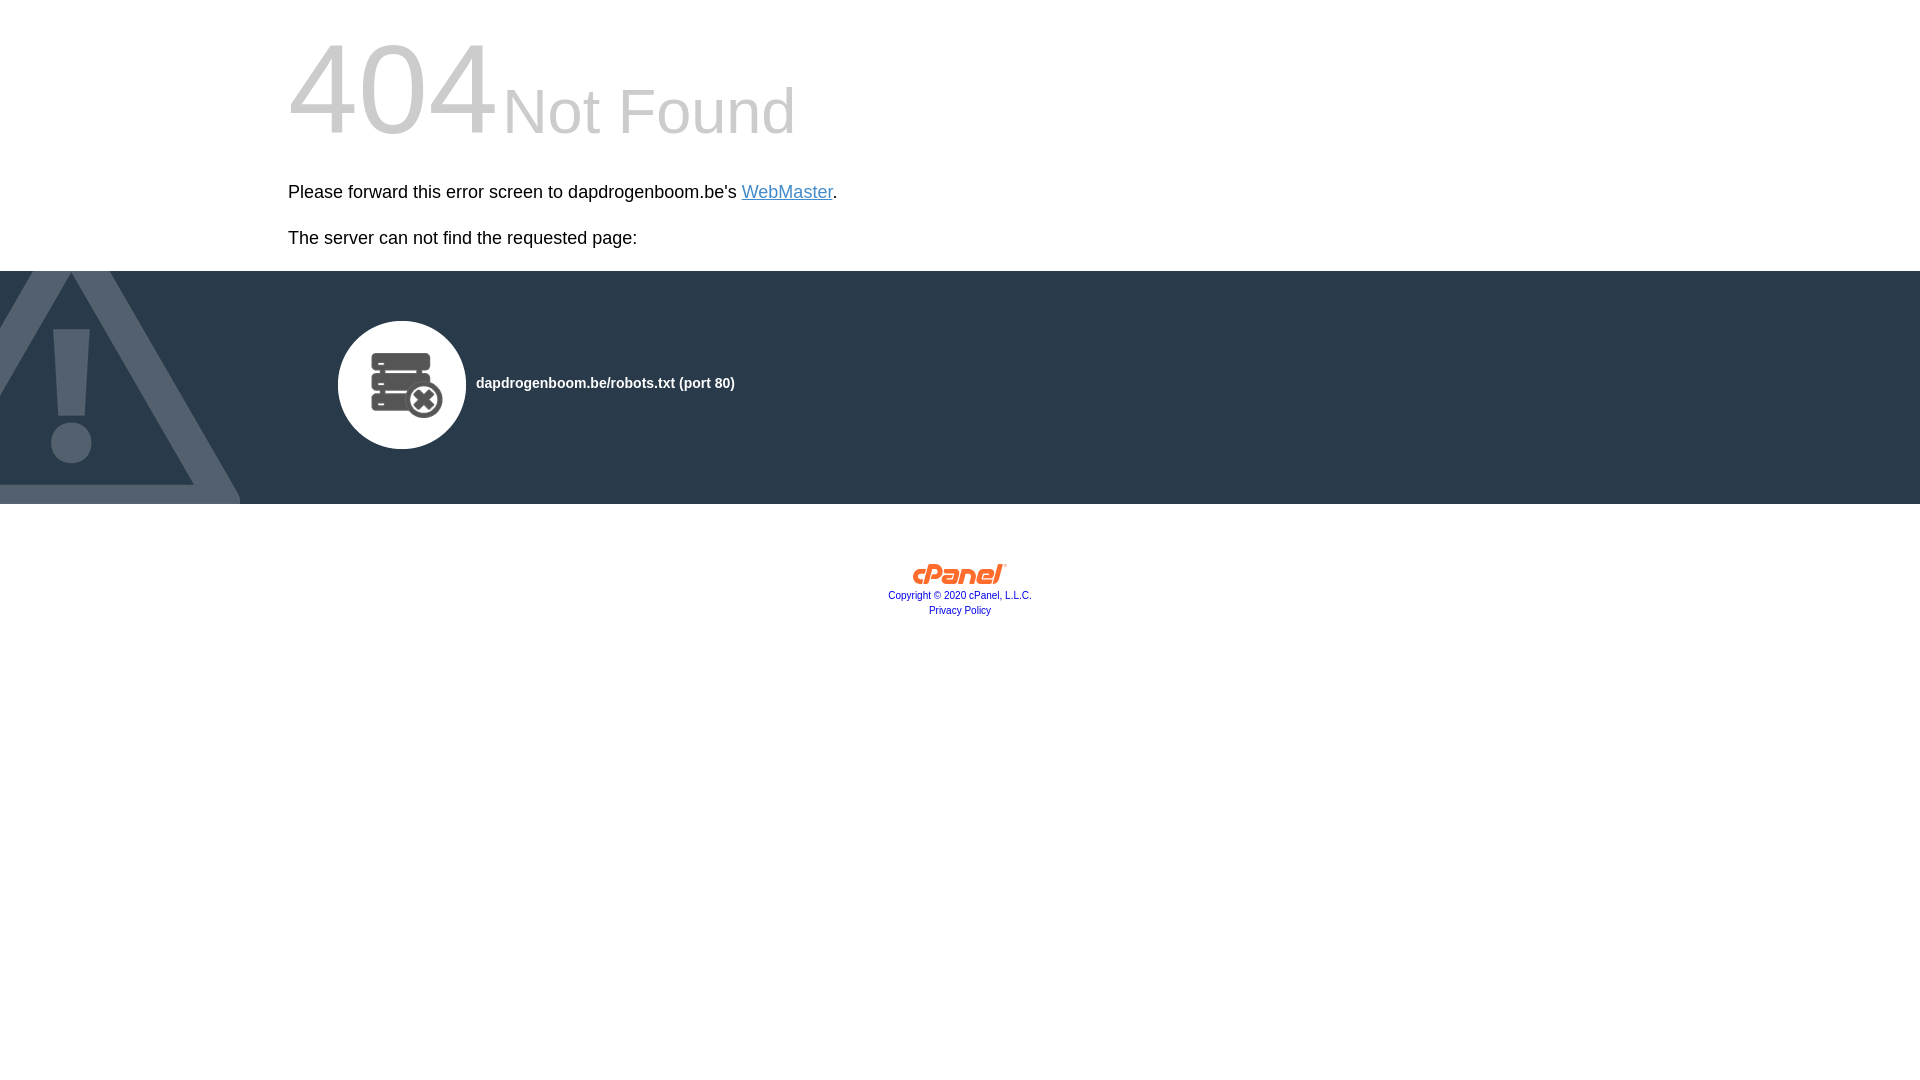 Image resolution: width=1920 pixels, height=1080 pixels. Describe the element at coordinates (960, 579) in the screenshot. I see `cPanel, Inc.` at that location.